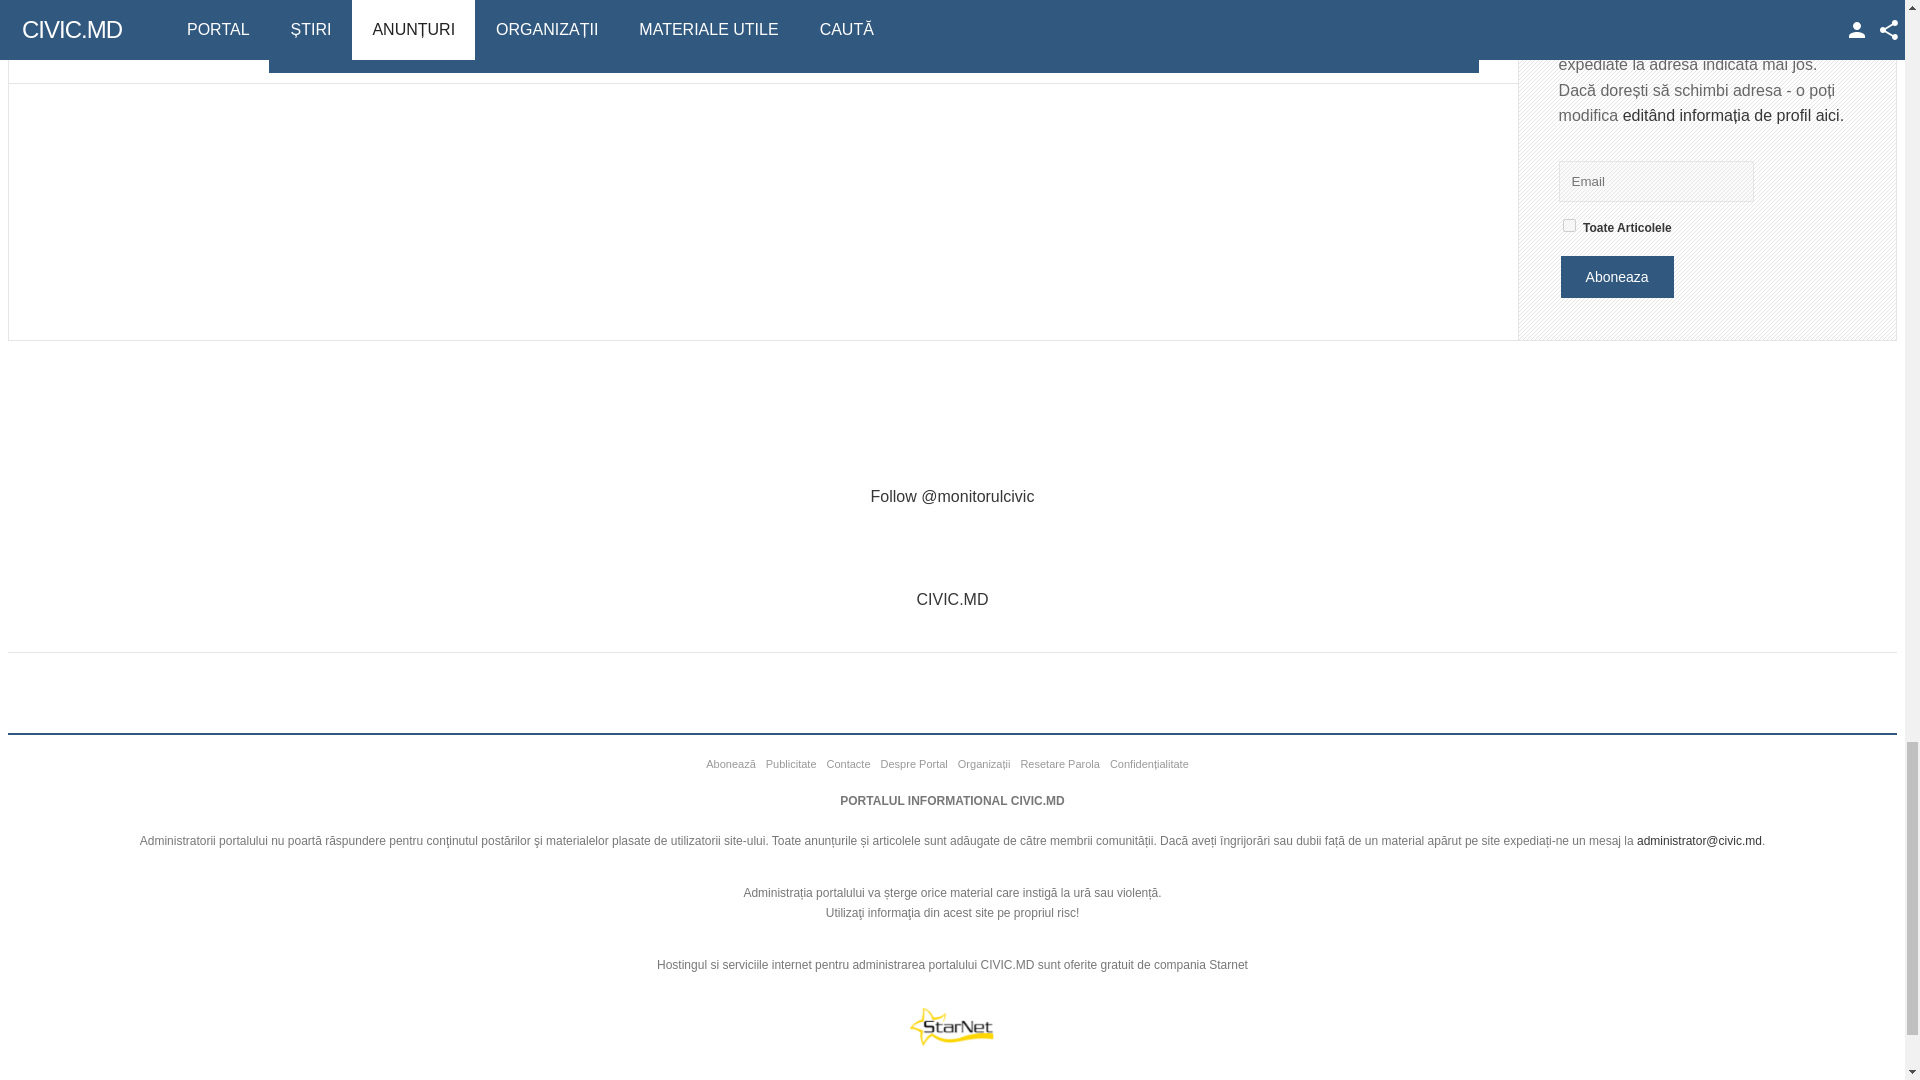  What do you see at coordinates (1617, 276) in the screenshot?
I see `Aboneaza` at bounding box center [1617, 276].